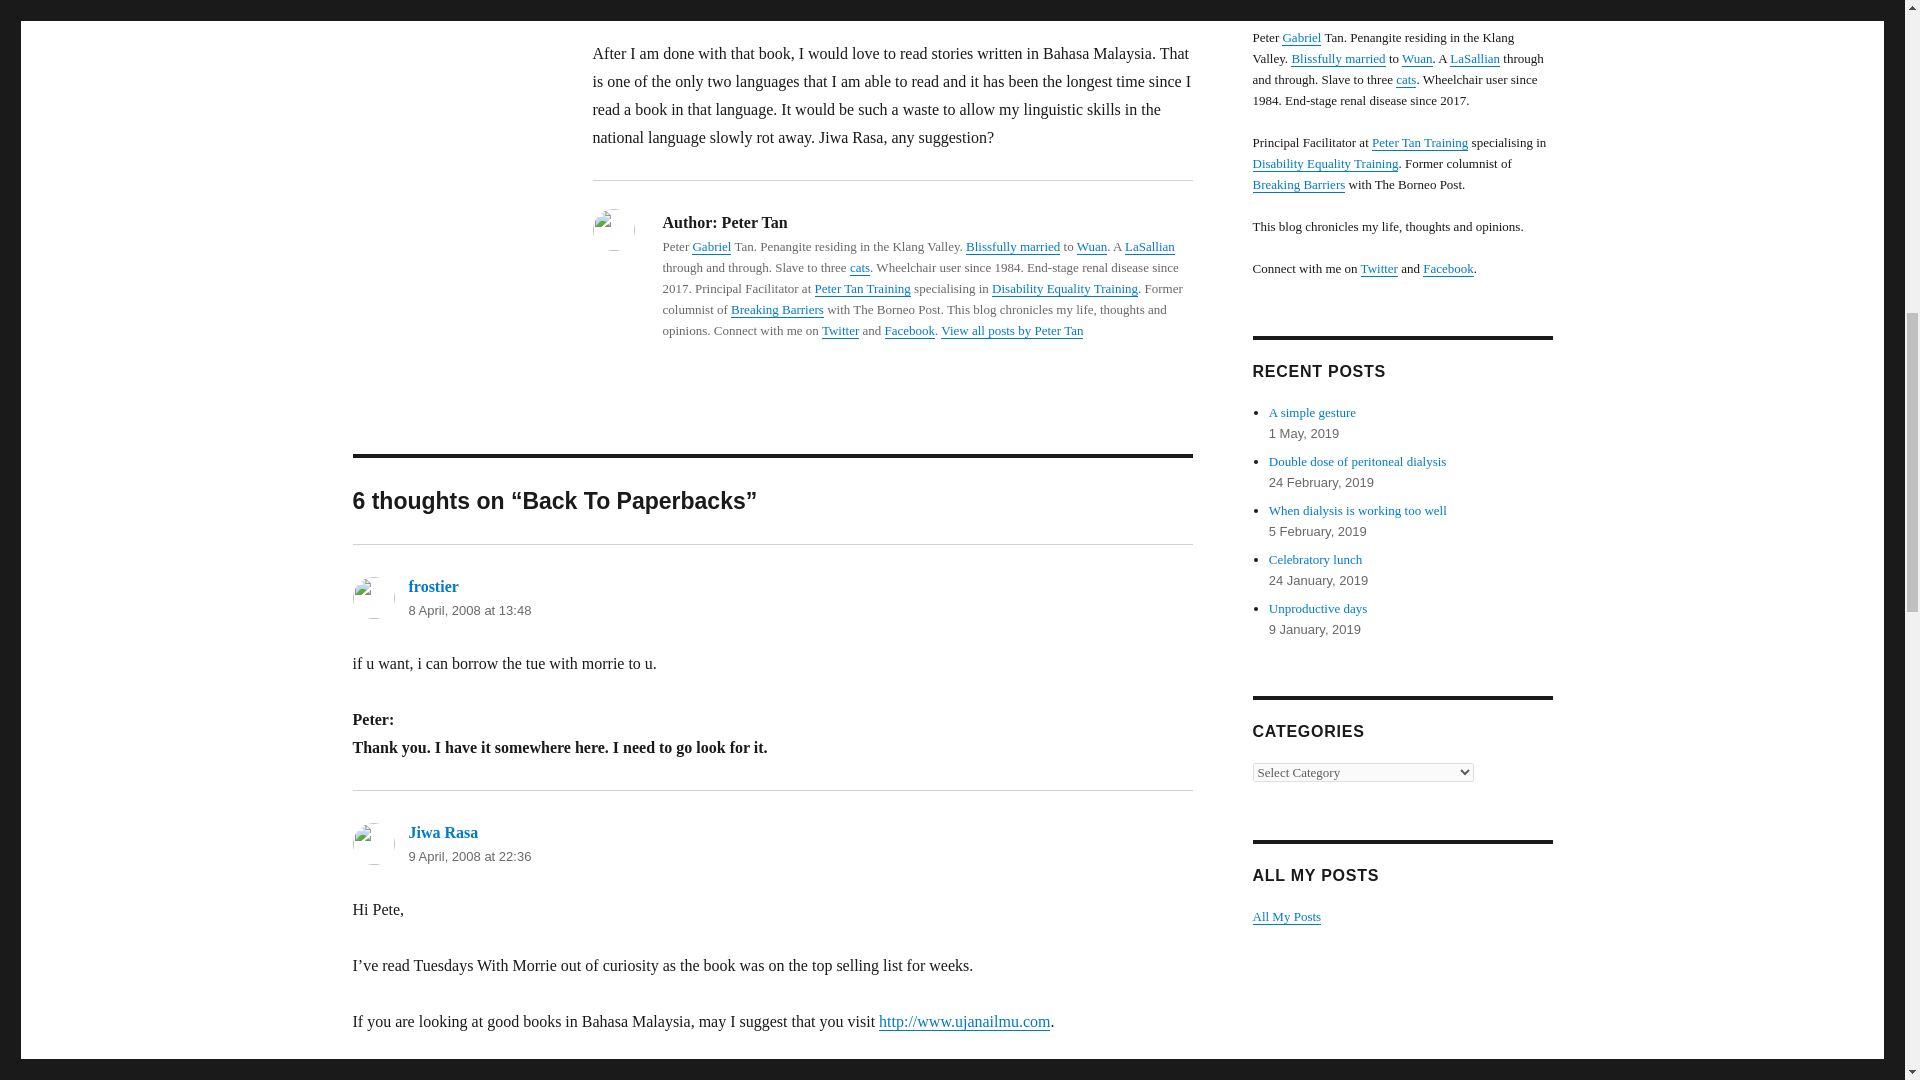 The image size is (1920, 1080). What do you see at coordinates (442, 832) in the screenshot?
I see `Jiwa Rasa` at bounding box center [442, 832].